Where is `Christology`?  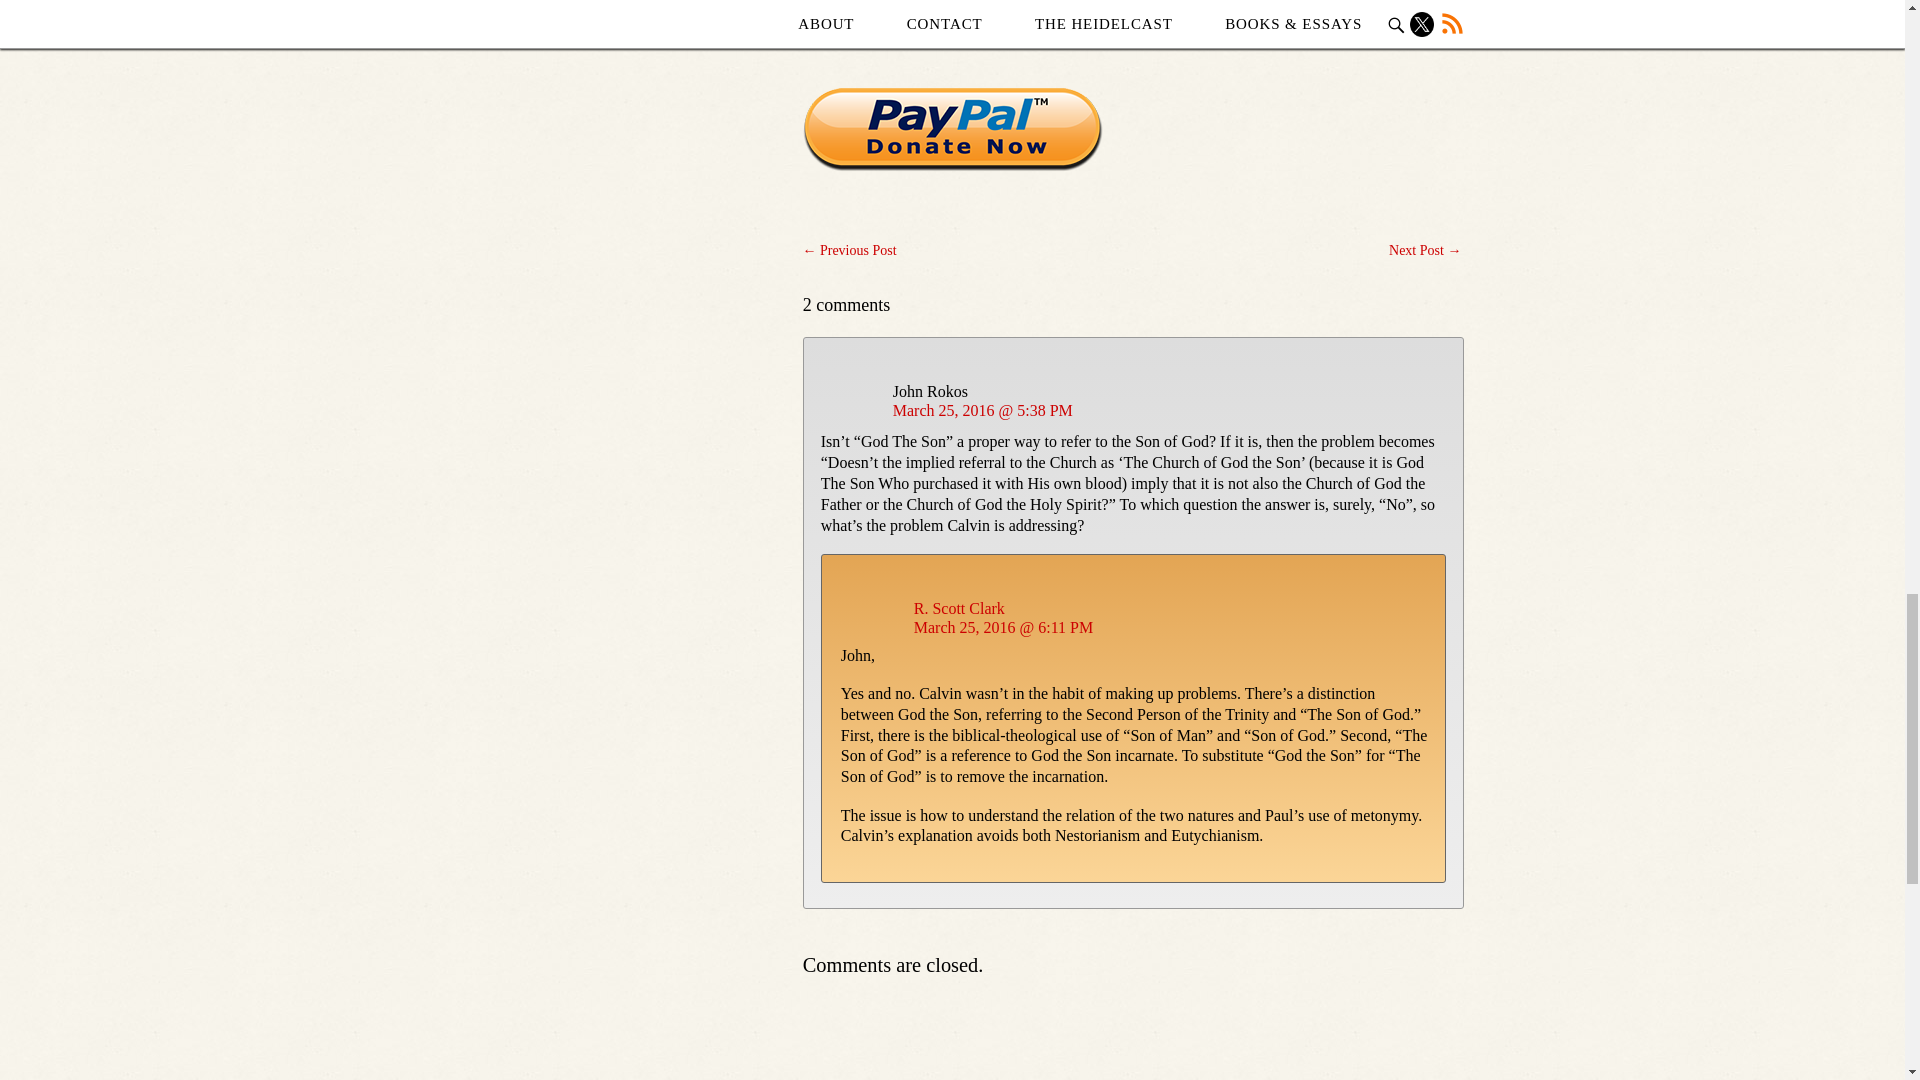 Christology is located at coordinates (996, 3).